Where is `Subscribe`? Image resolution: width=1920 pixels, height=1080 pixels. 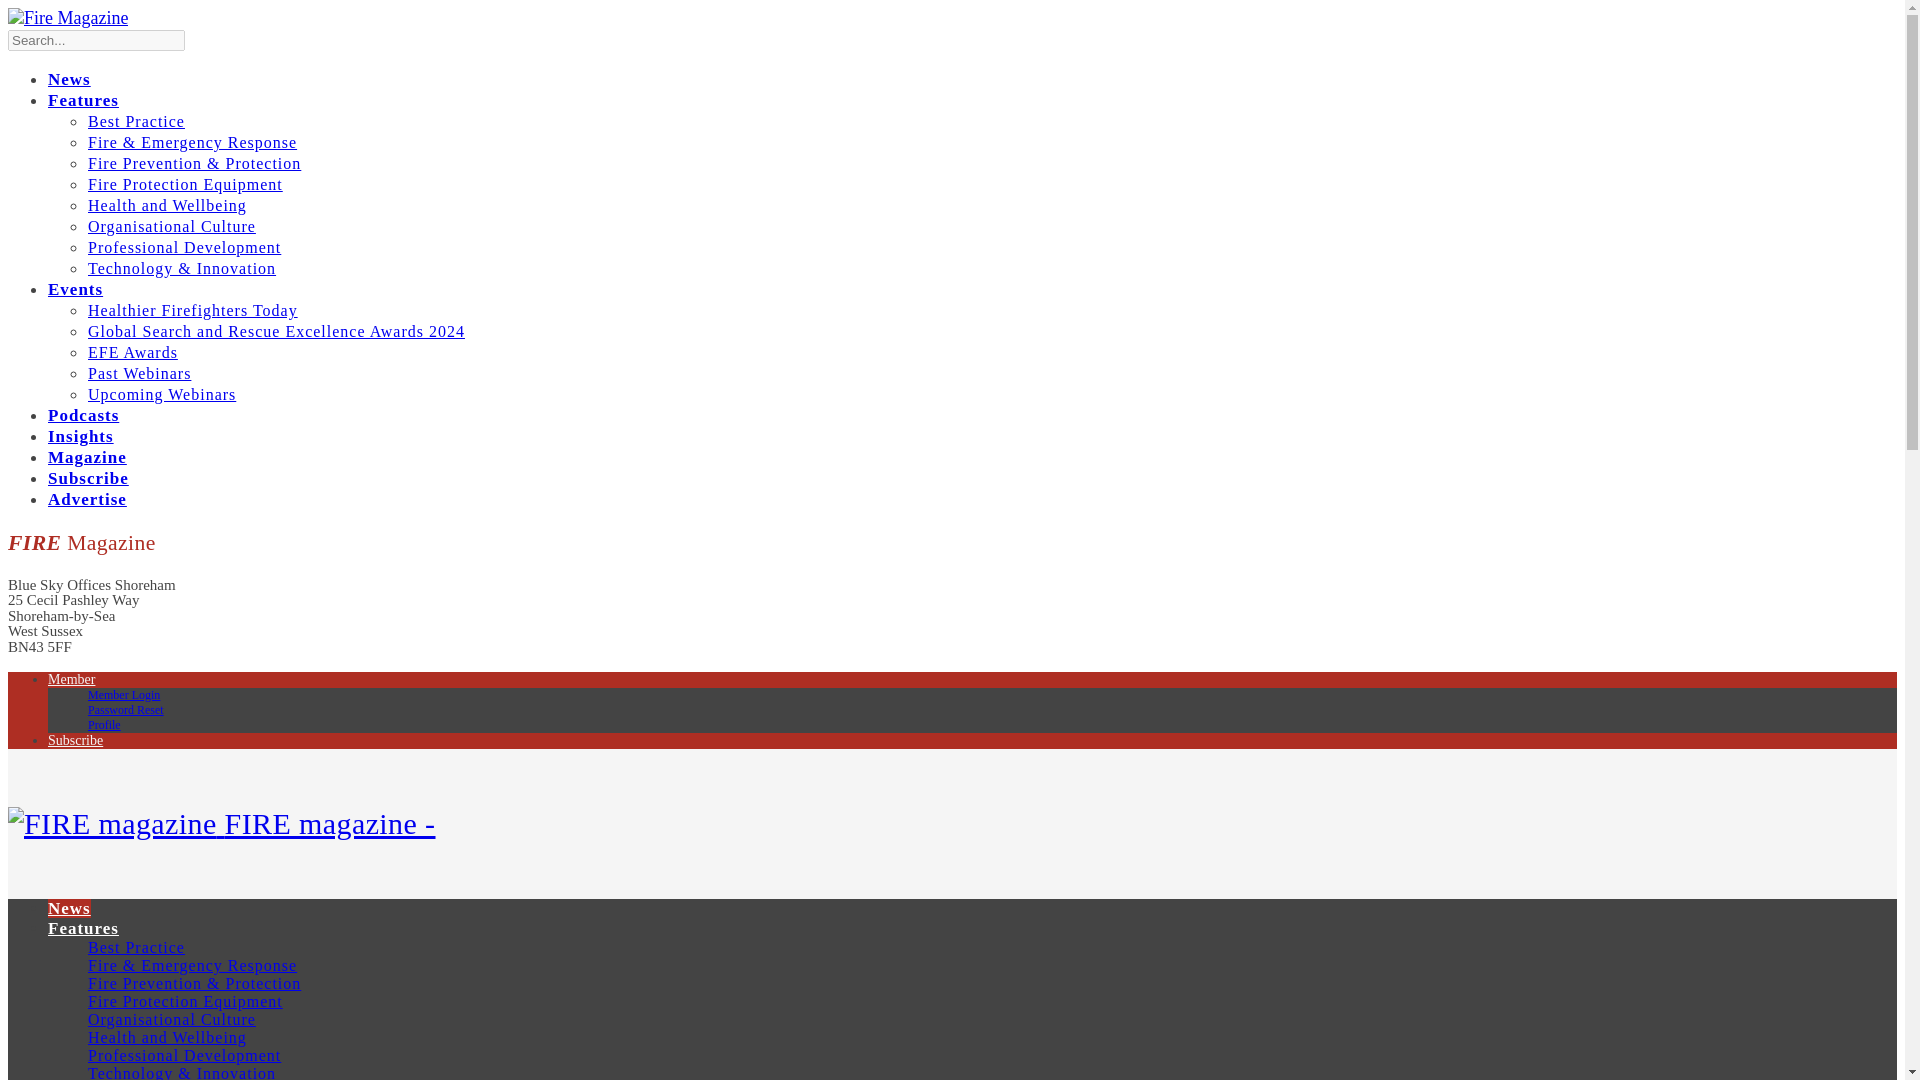 Subscribe is located at coordinates (76, 740).